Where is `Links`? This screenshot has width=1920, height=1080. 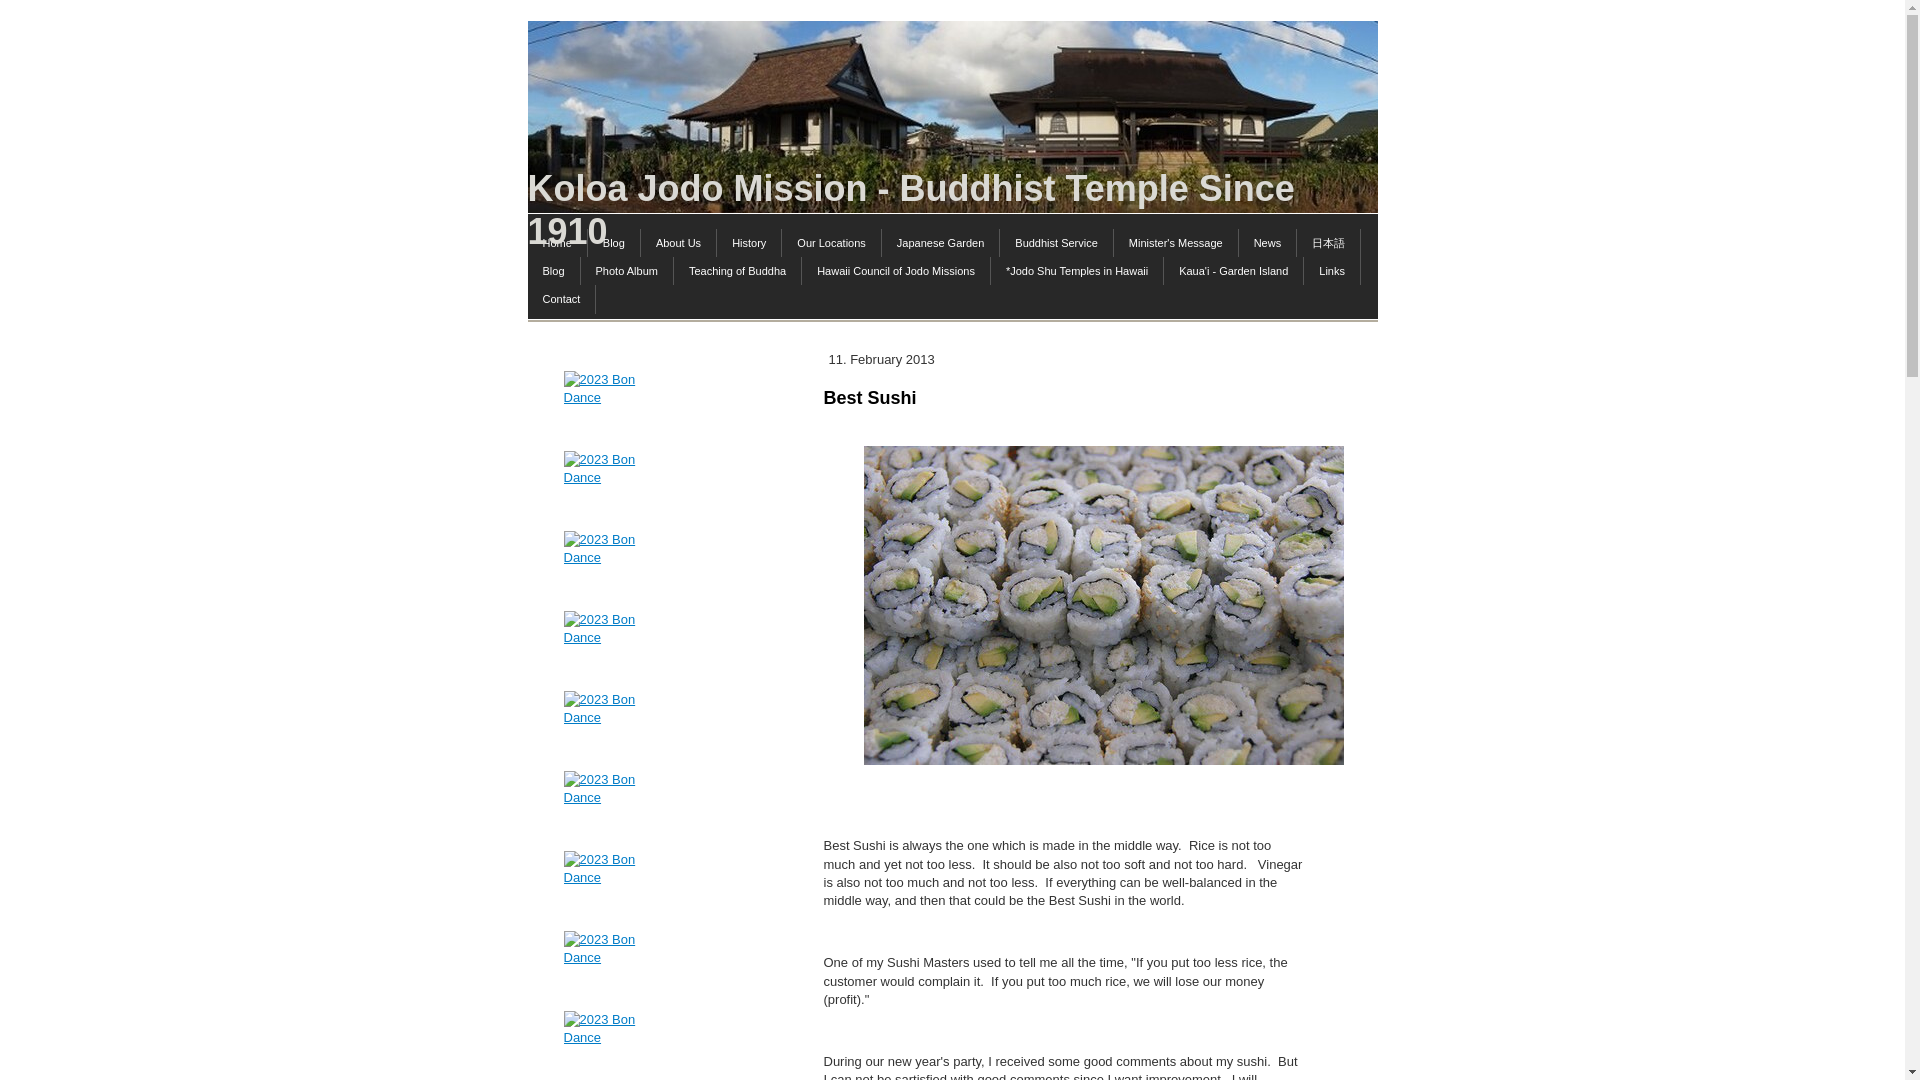
Links is located at coordinates (1332, 271).